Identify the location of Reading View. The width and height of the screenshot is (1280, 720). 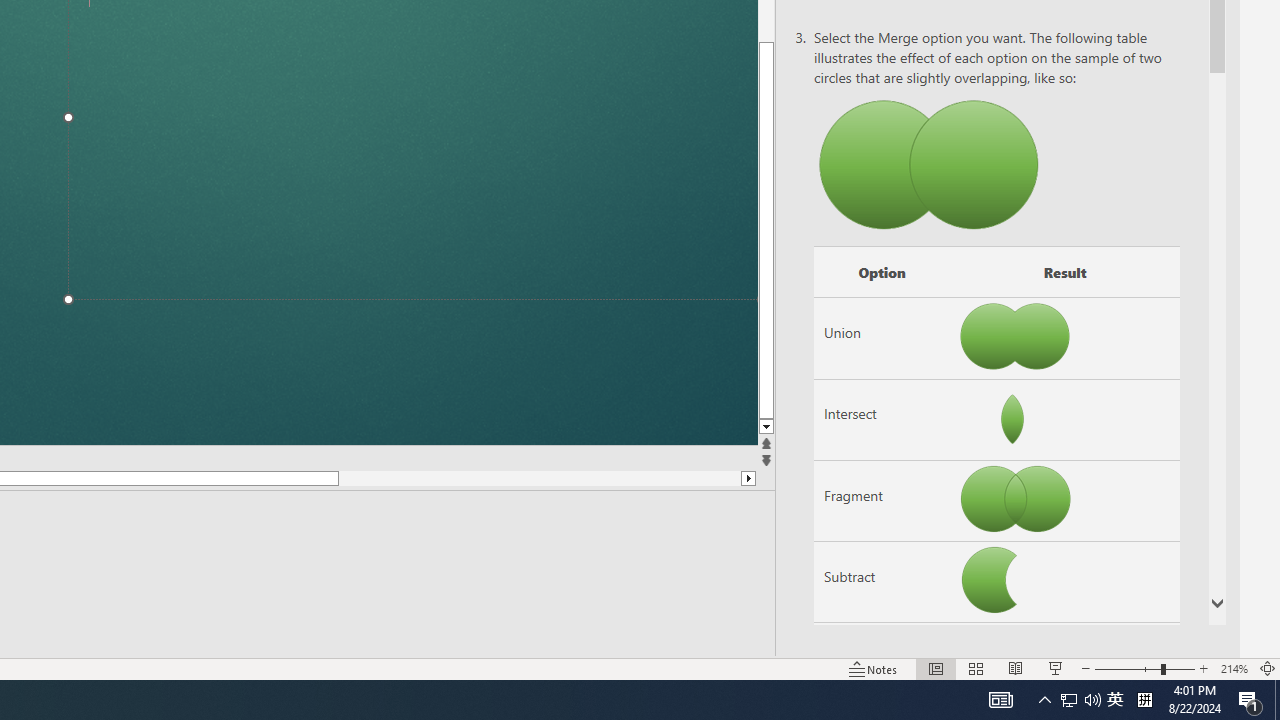
(1015, 668).